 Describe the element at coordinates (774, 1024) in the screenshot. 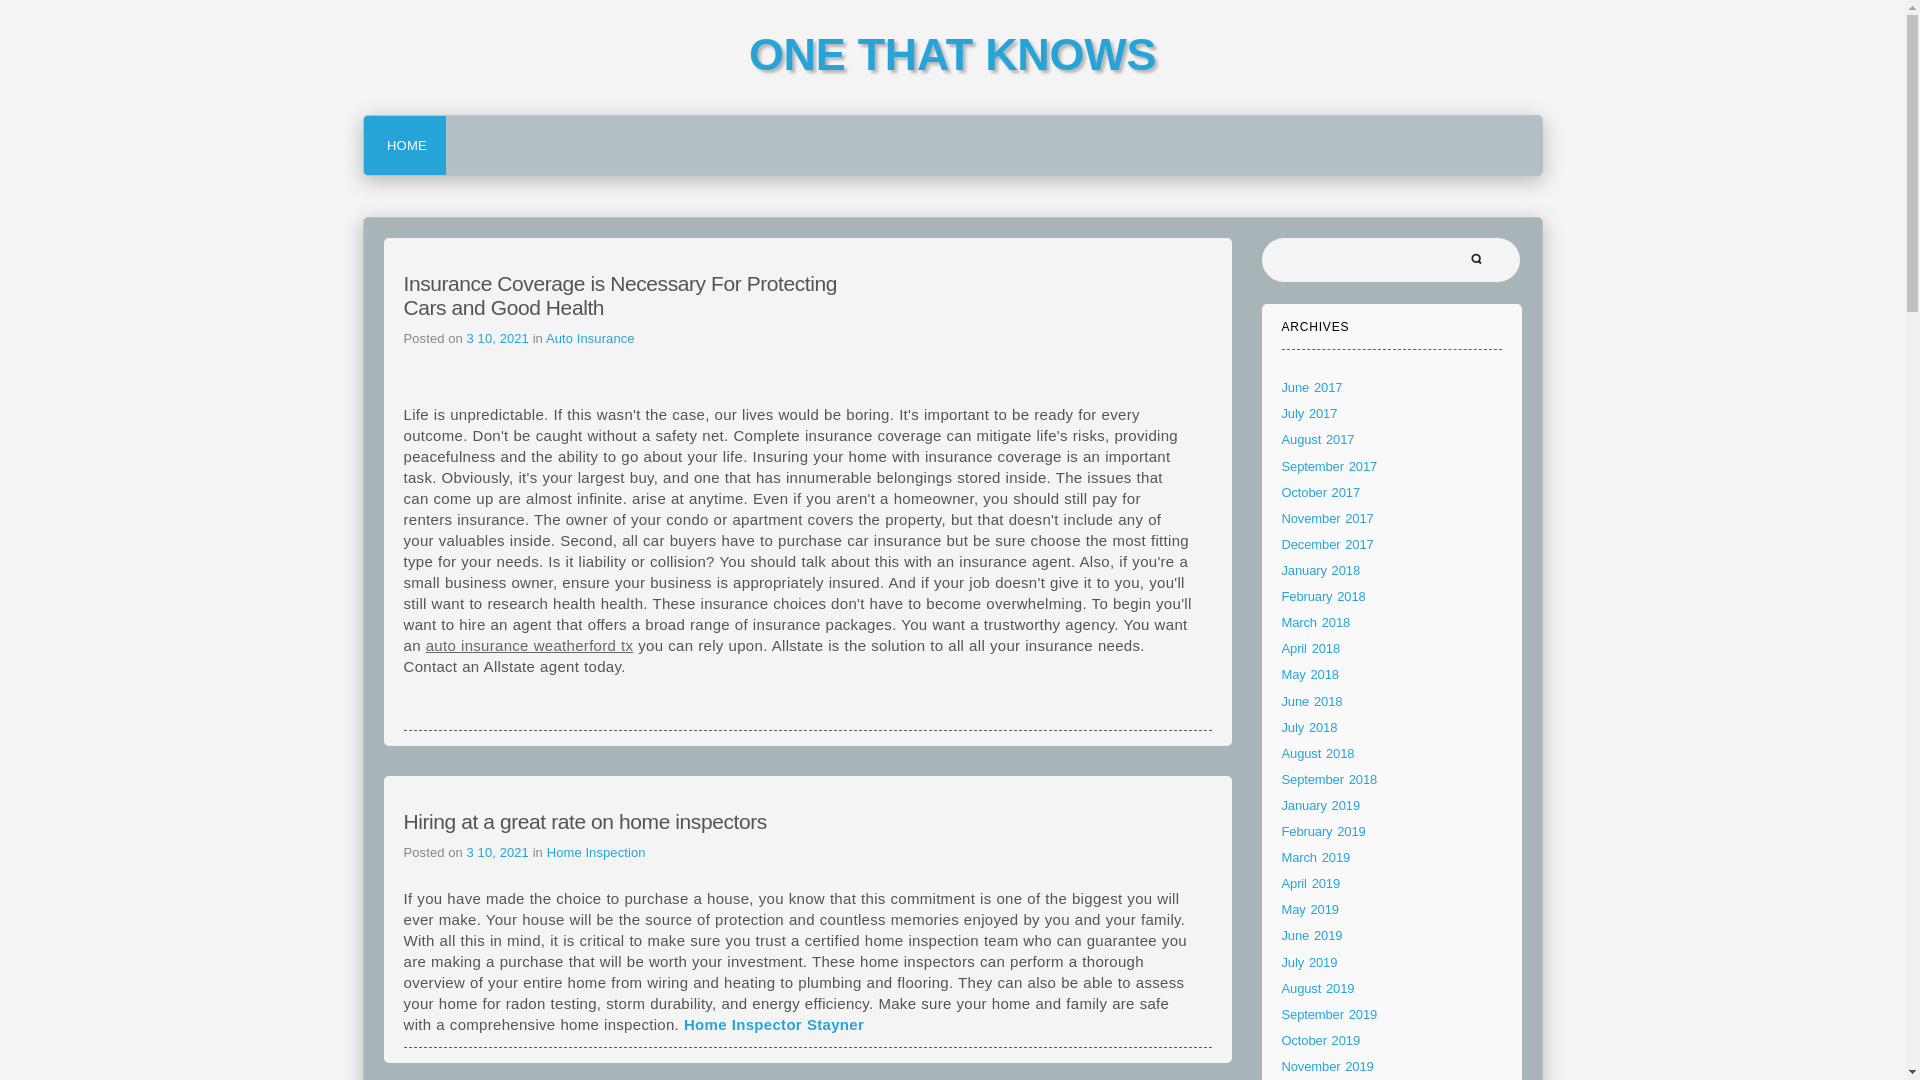

I see `Home Inspector Stayner` at that location.